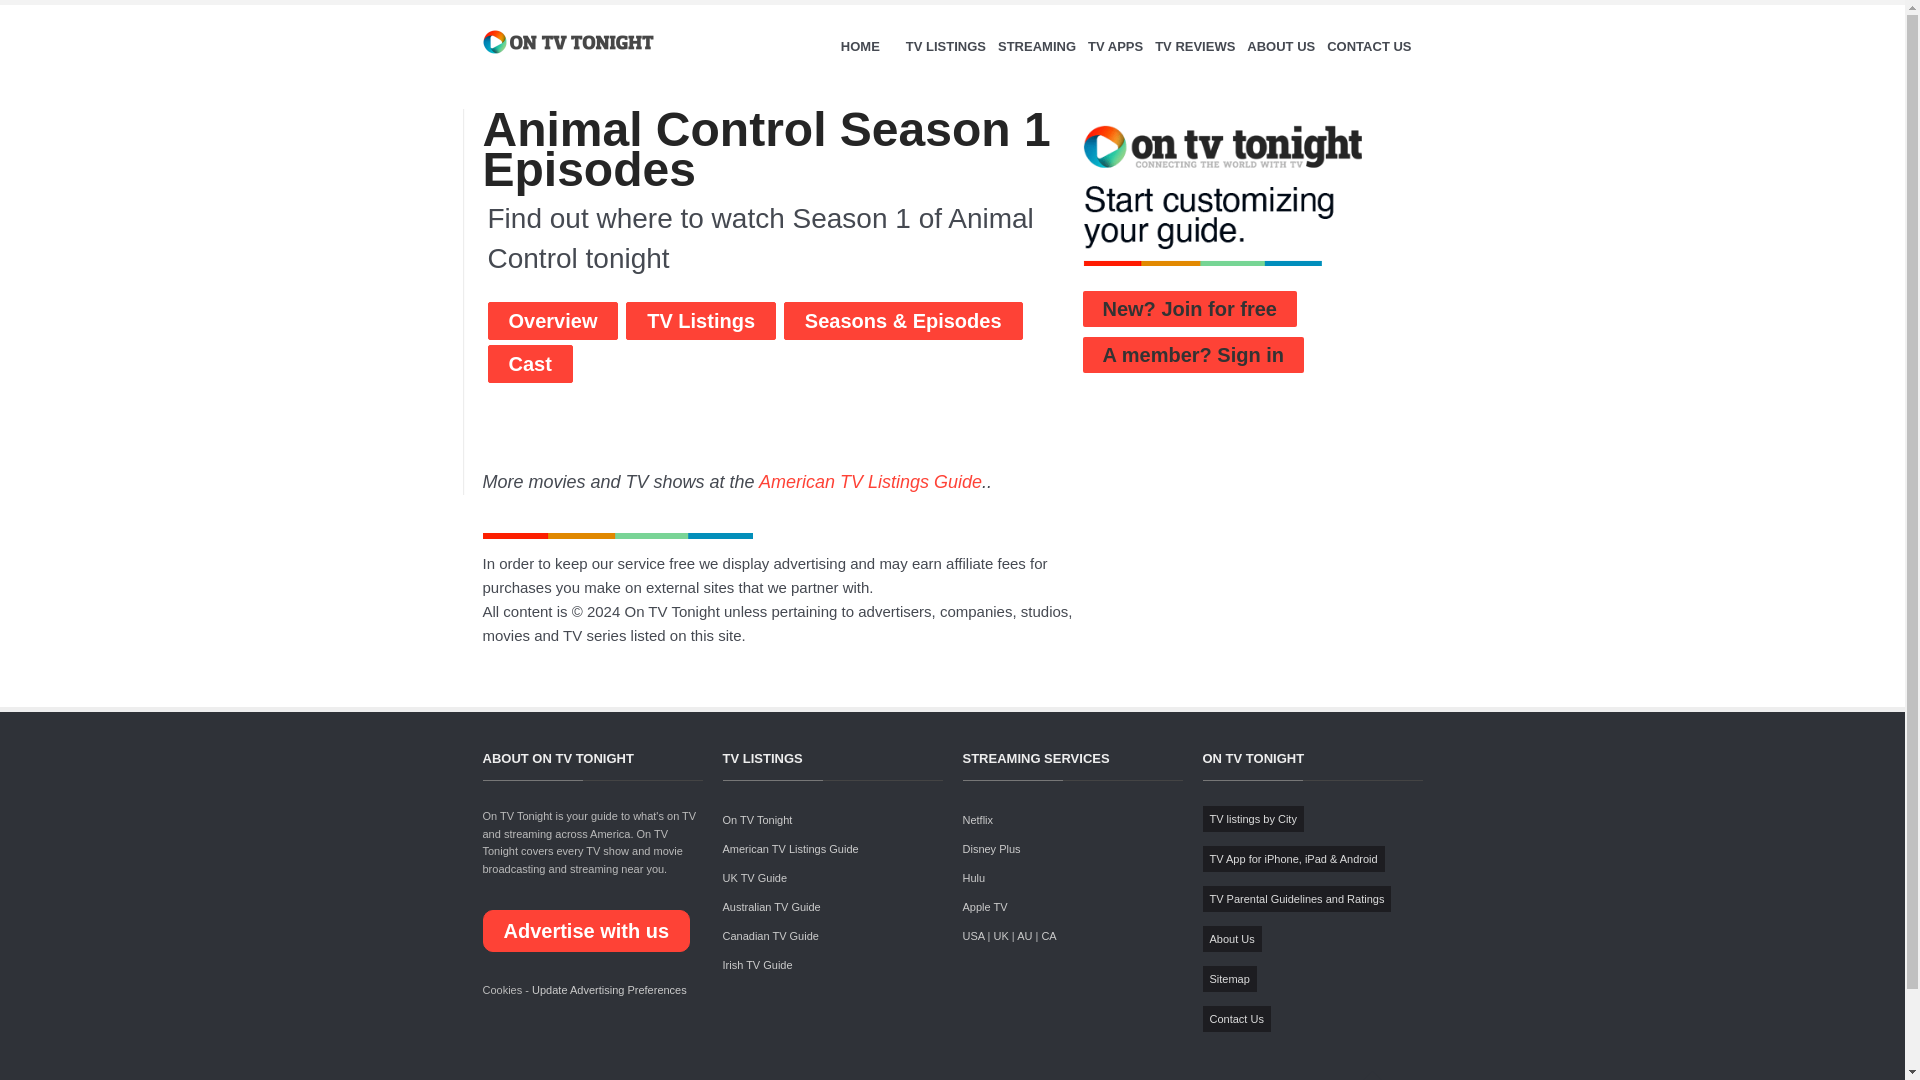 This screenshot has height=1080, width=1920. Describe the element at coordinates (1194, 46) in the screenshot. I see `TV REVIEWS` at that location.